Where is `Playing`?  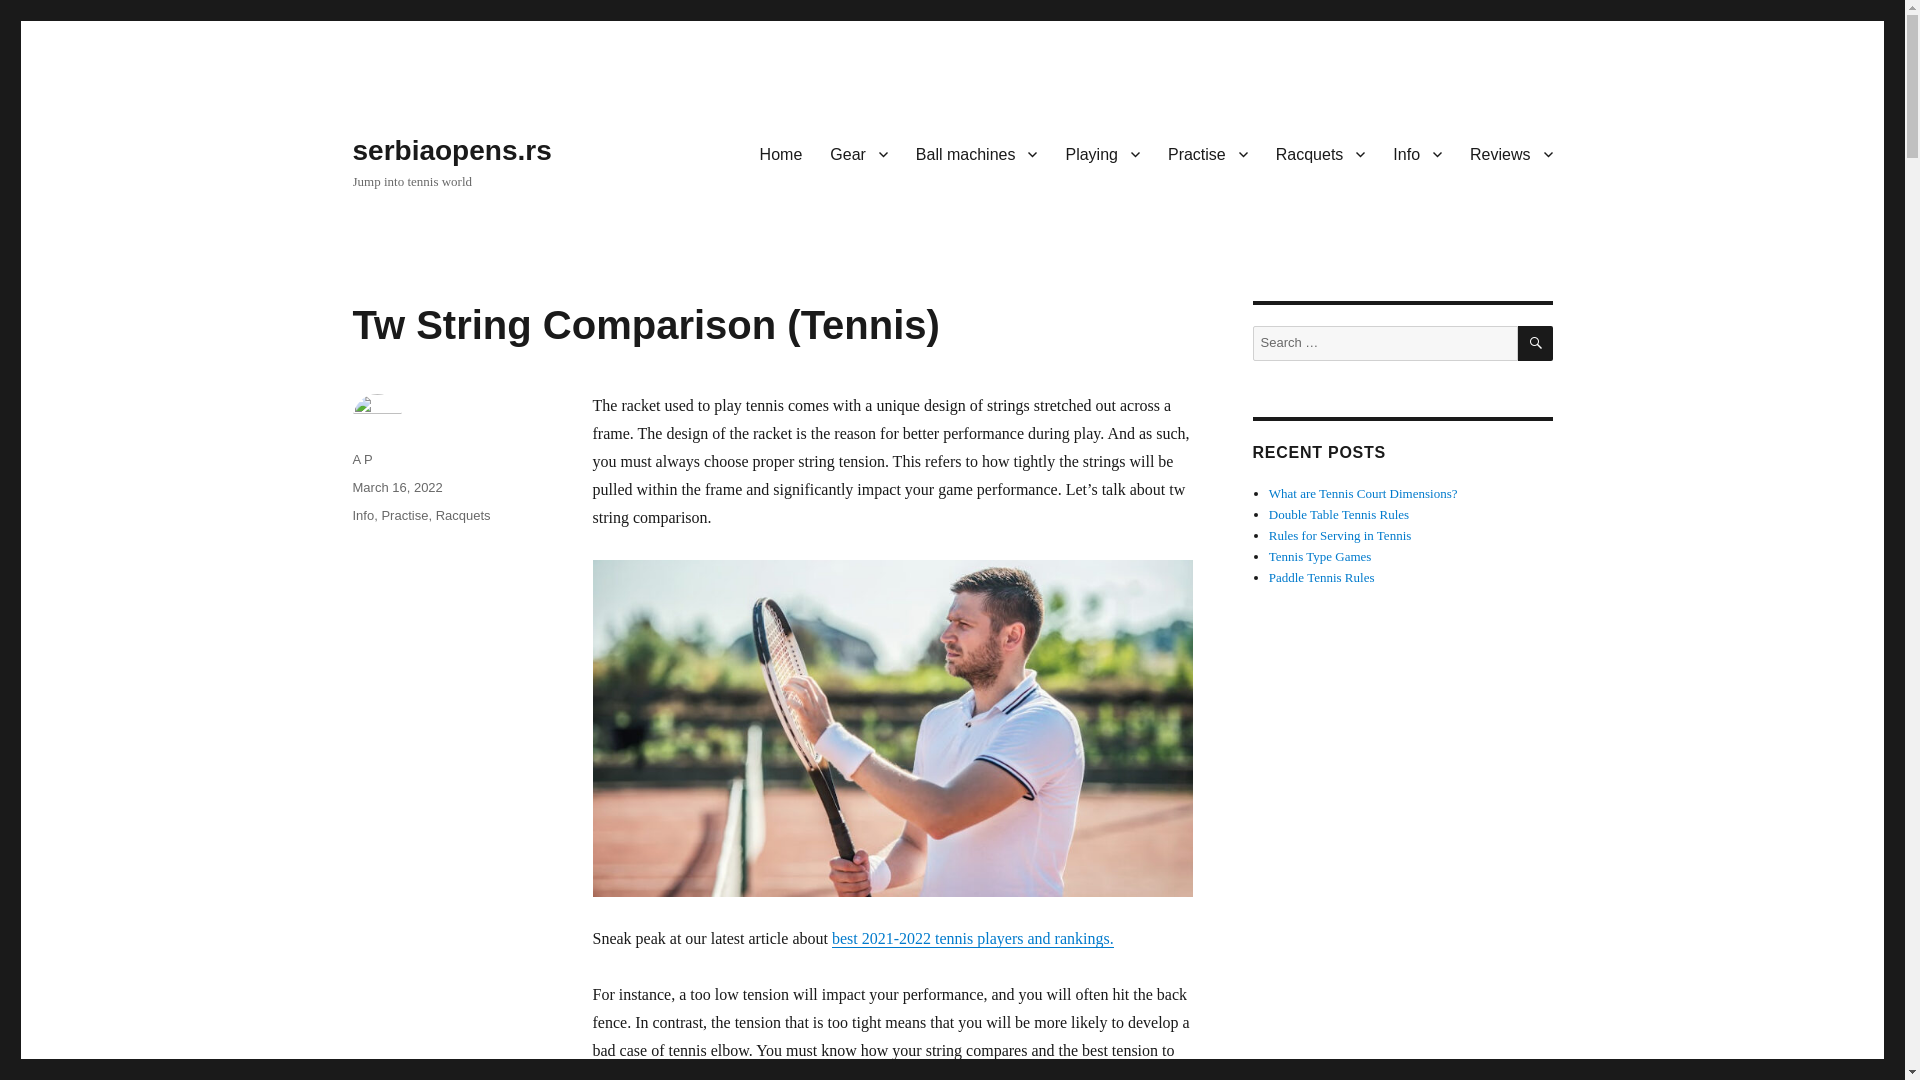
Playing is located at coordinates (1102, 153).